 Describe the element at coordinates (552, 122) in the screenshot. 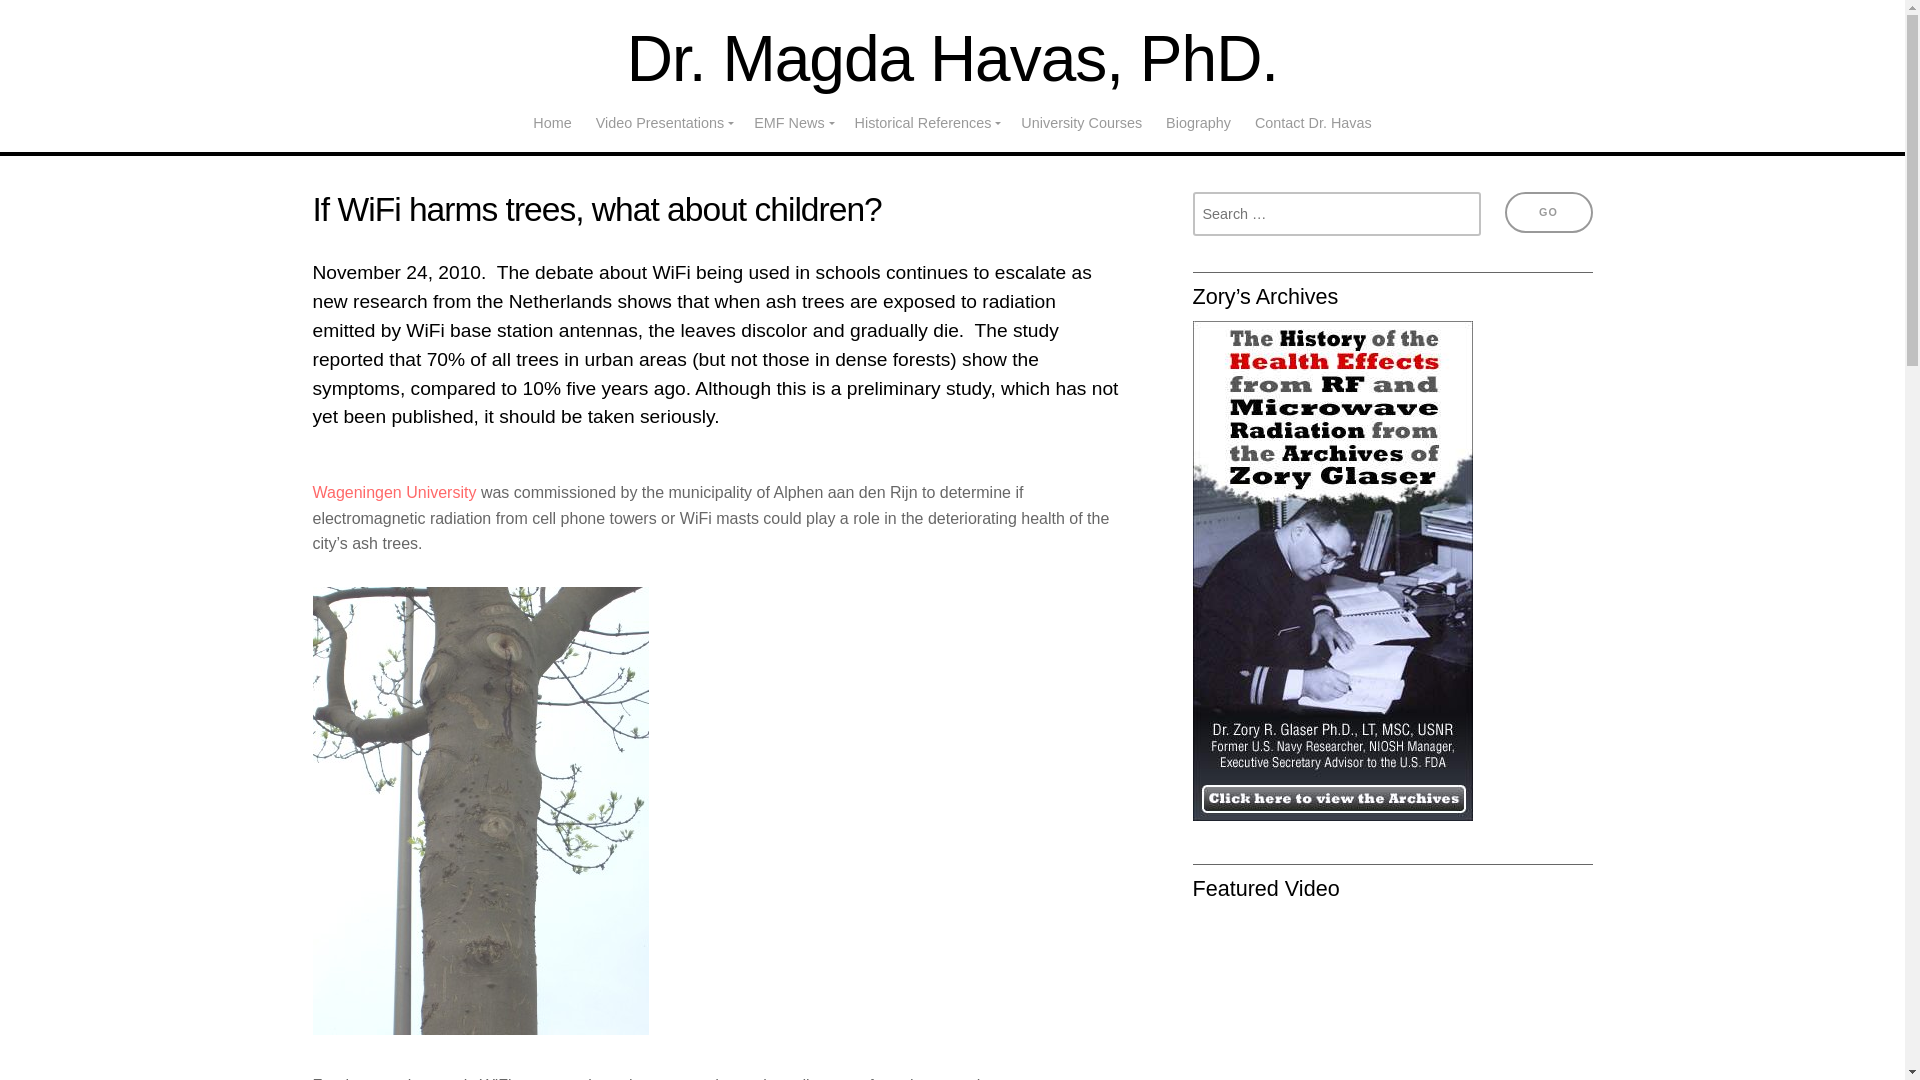

I see `Home` at that location.